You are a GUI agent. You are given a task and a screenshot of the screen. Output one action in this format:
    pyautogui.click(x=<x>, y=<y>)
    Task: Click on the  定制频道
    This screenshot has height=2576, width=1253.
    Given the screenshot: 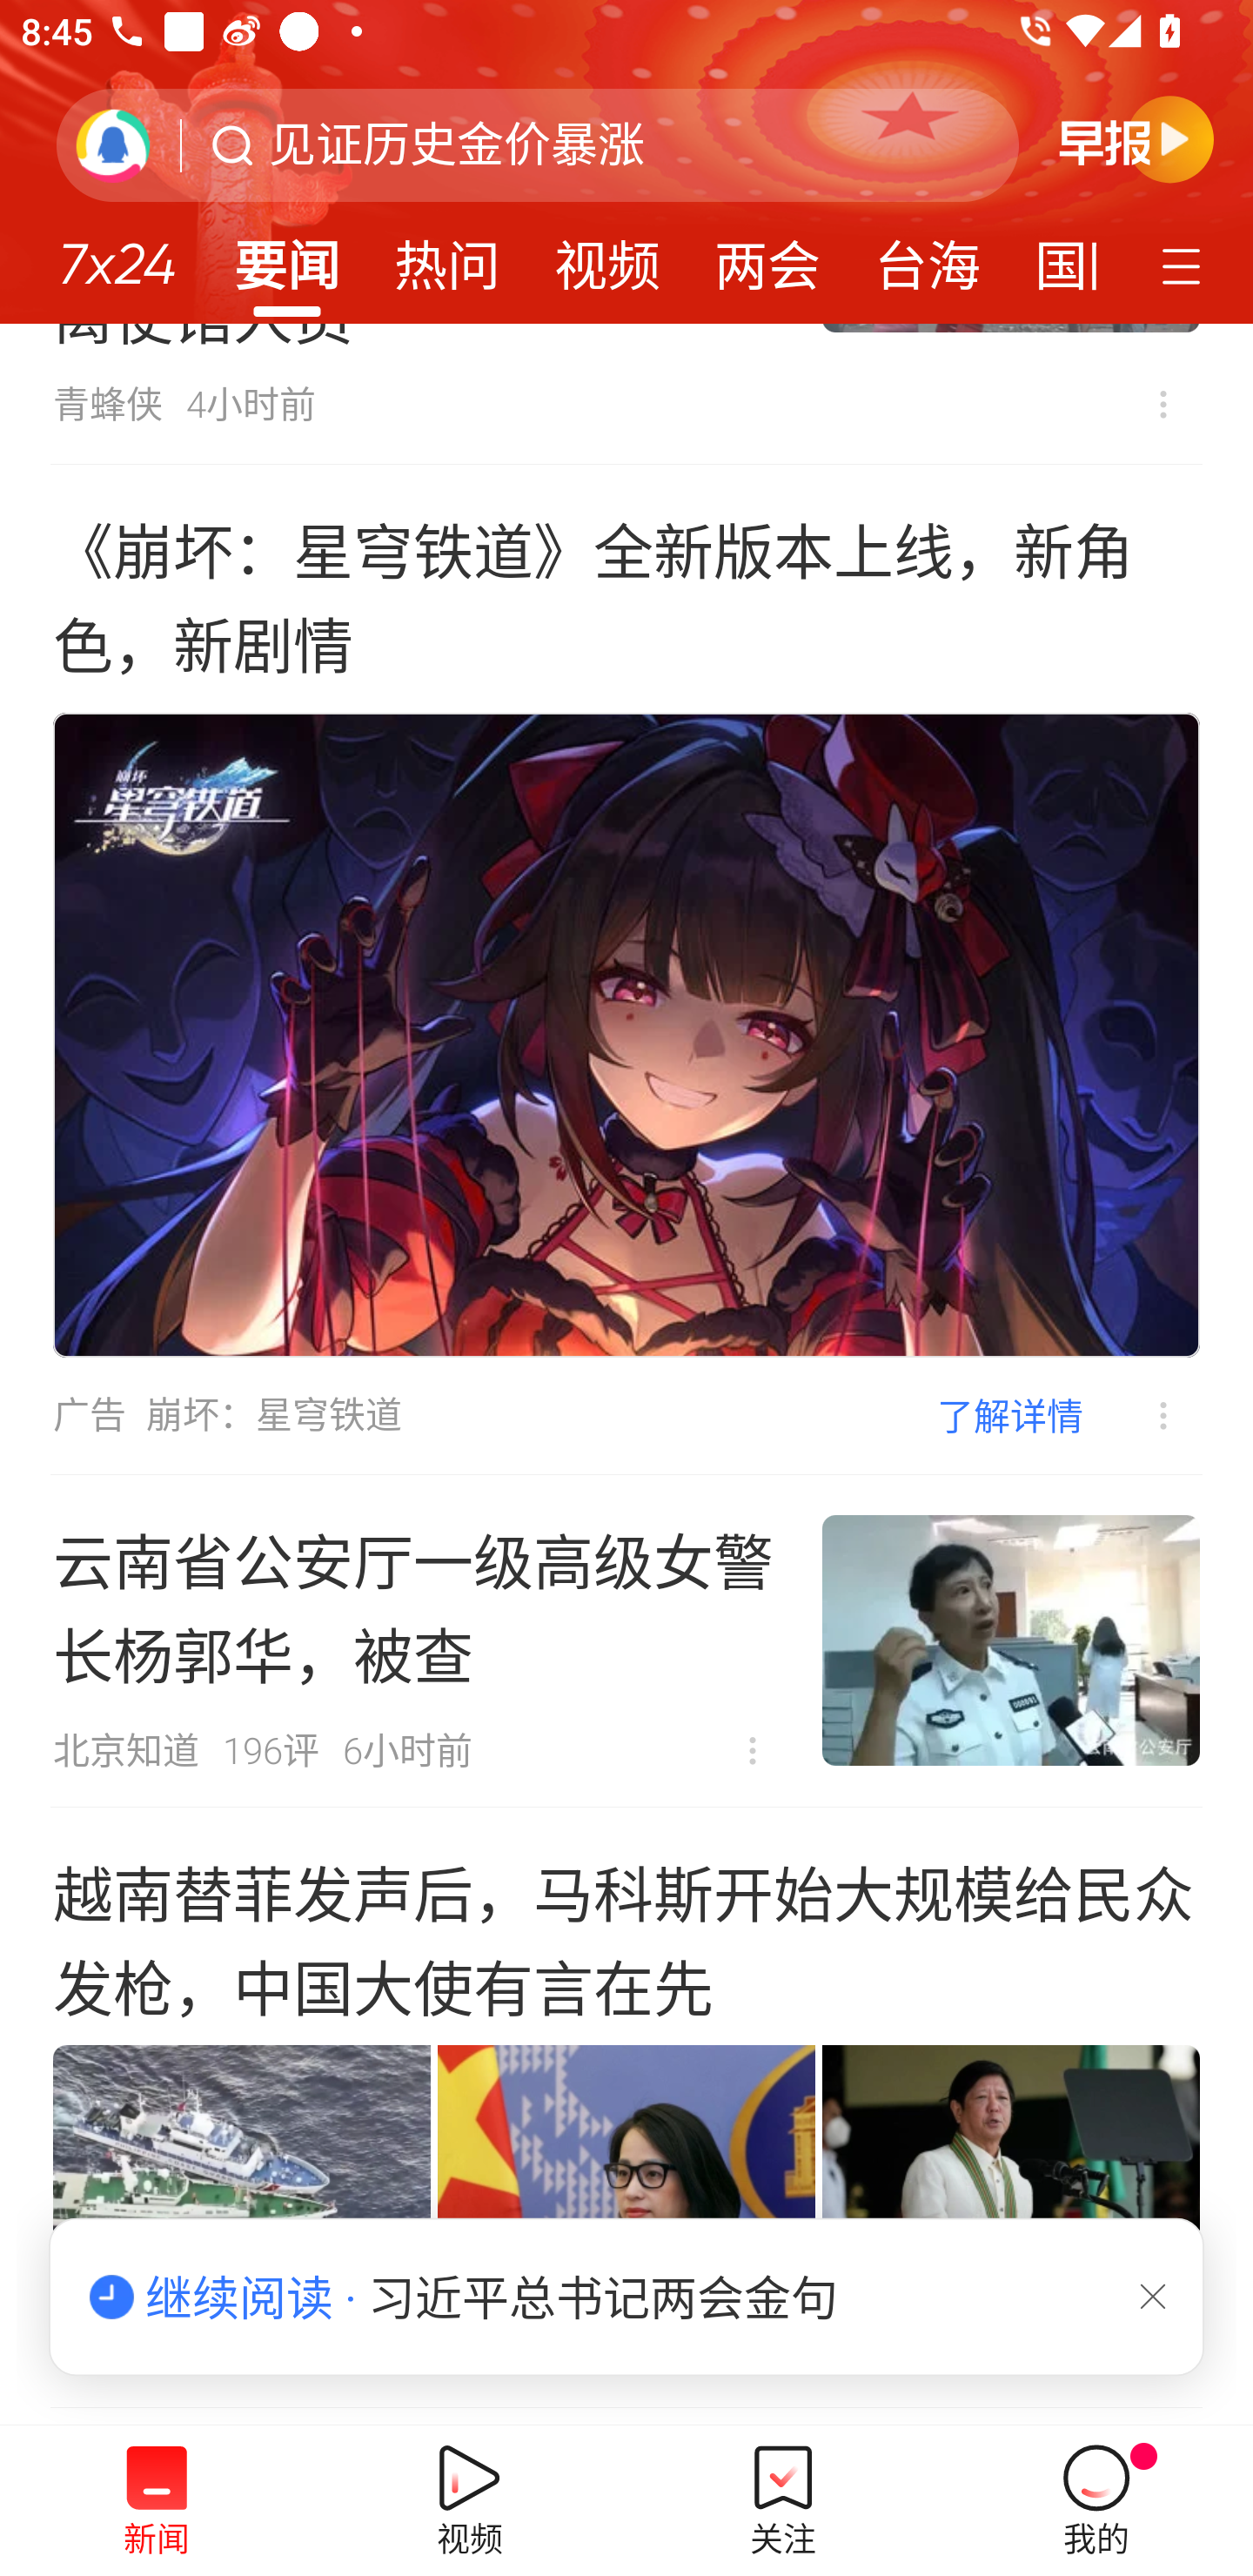 What is the action you would take?
    pyautogui.click(x=1185, y=264)
    